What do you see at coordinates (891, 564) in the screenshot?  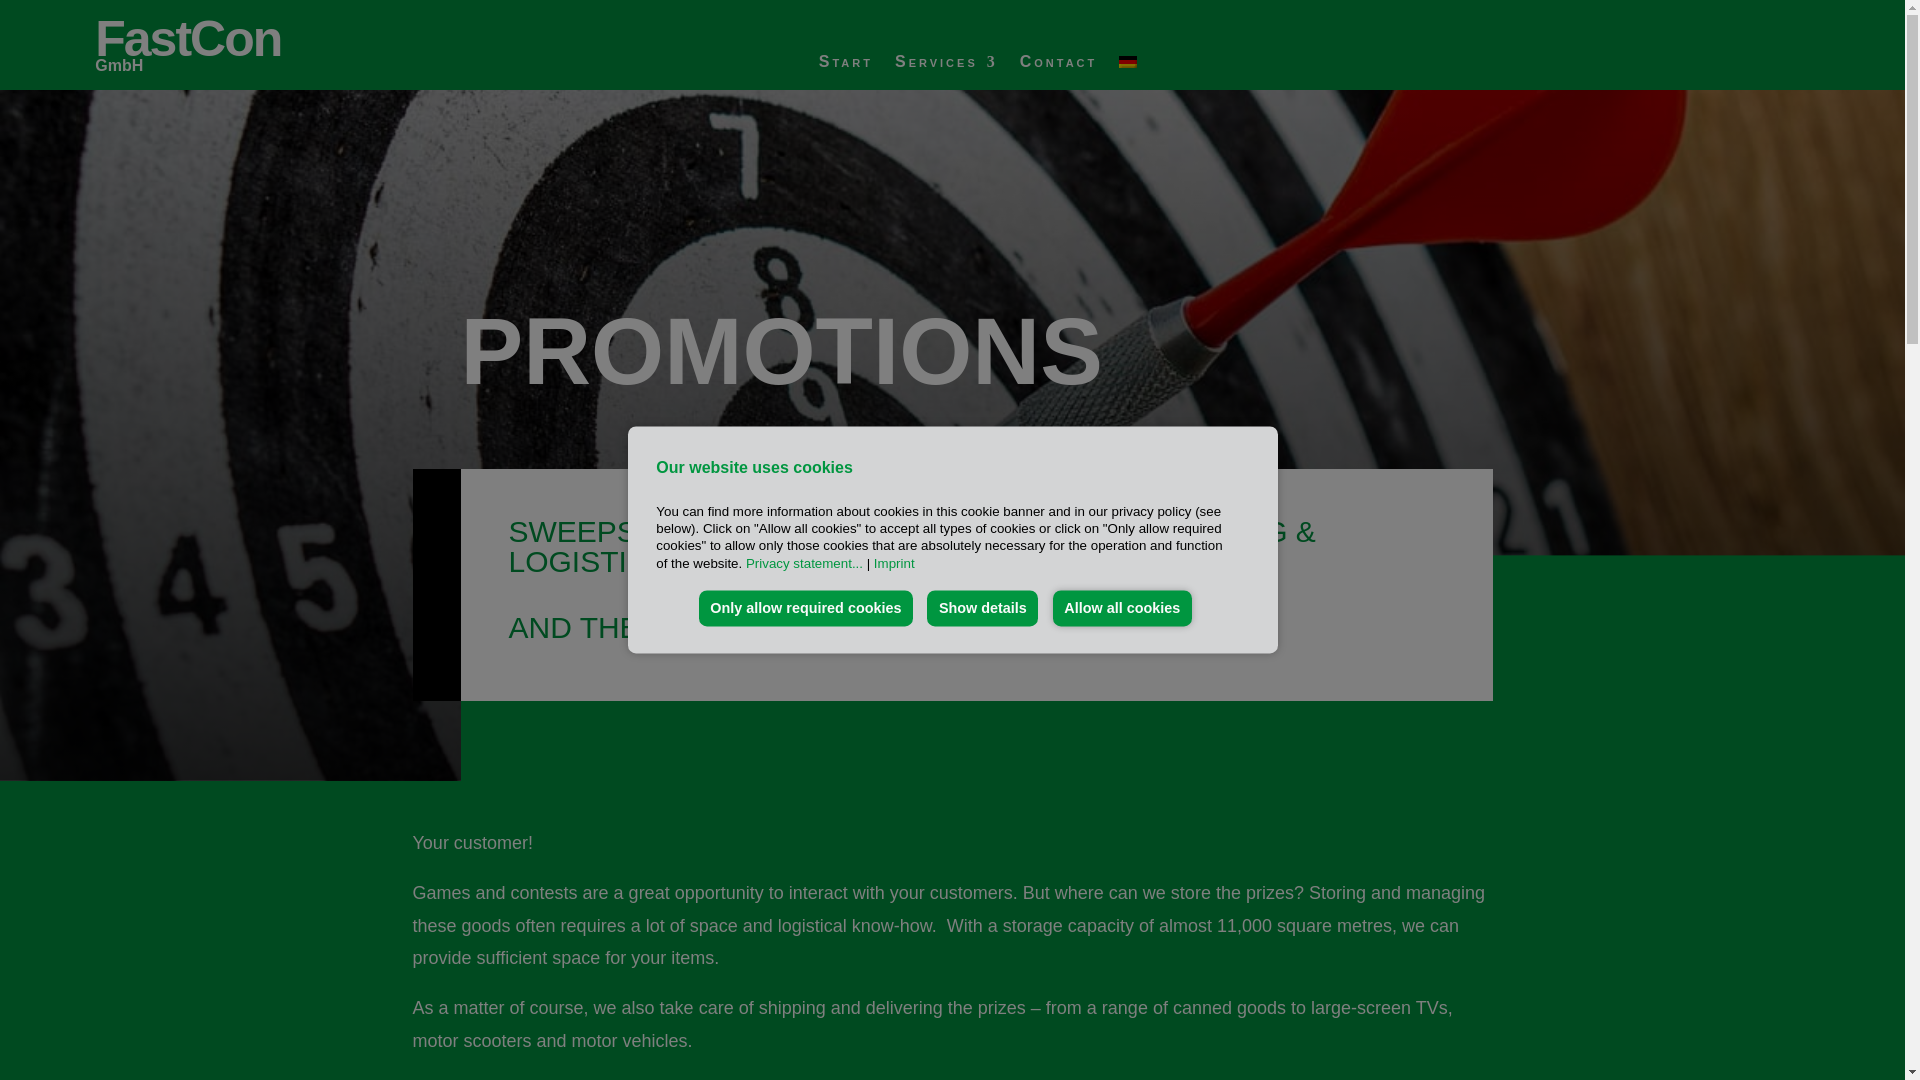 I see `Imprint` at bounding box center [891, 564].